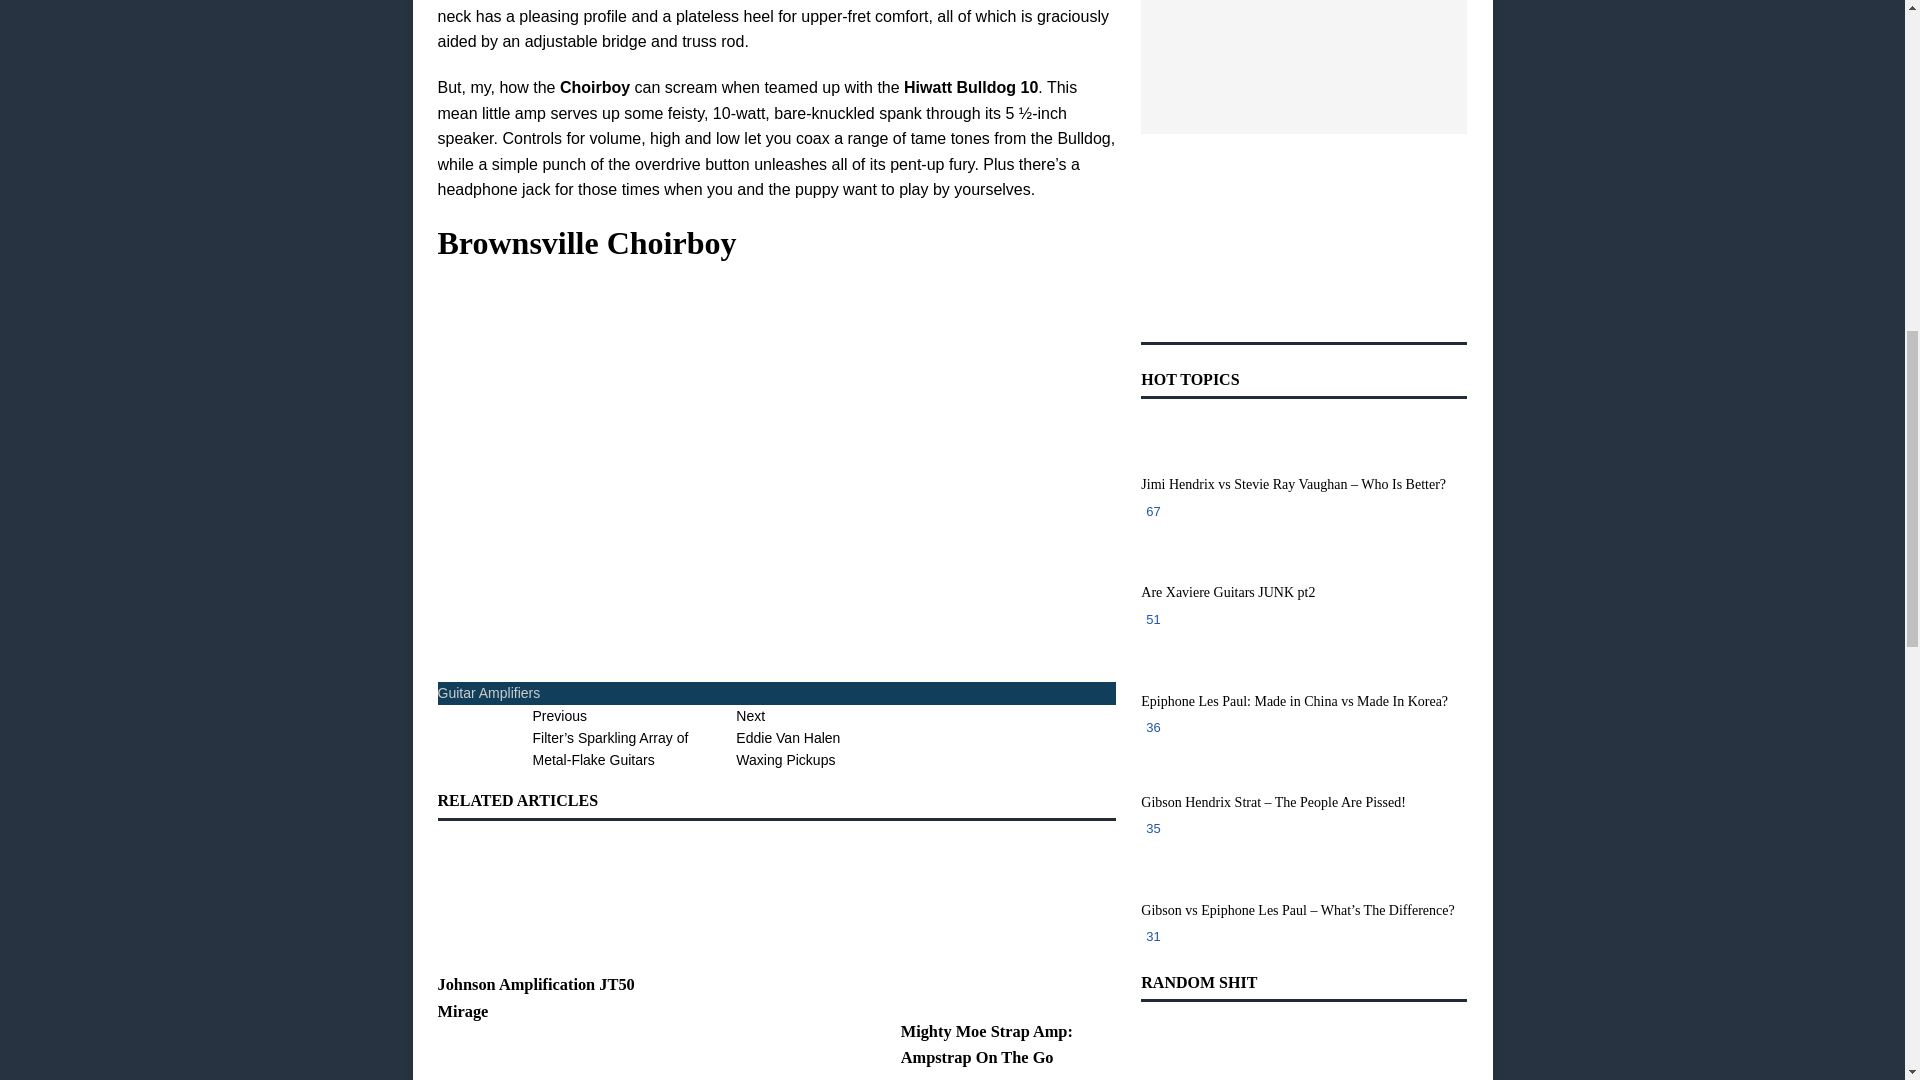  Describe the element at coordinates (732, 459) in the screenshot. I see `YouTube video player` at that location.